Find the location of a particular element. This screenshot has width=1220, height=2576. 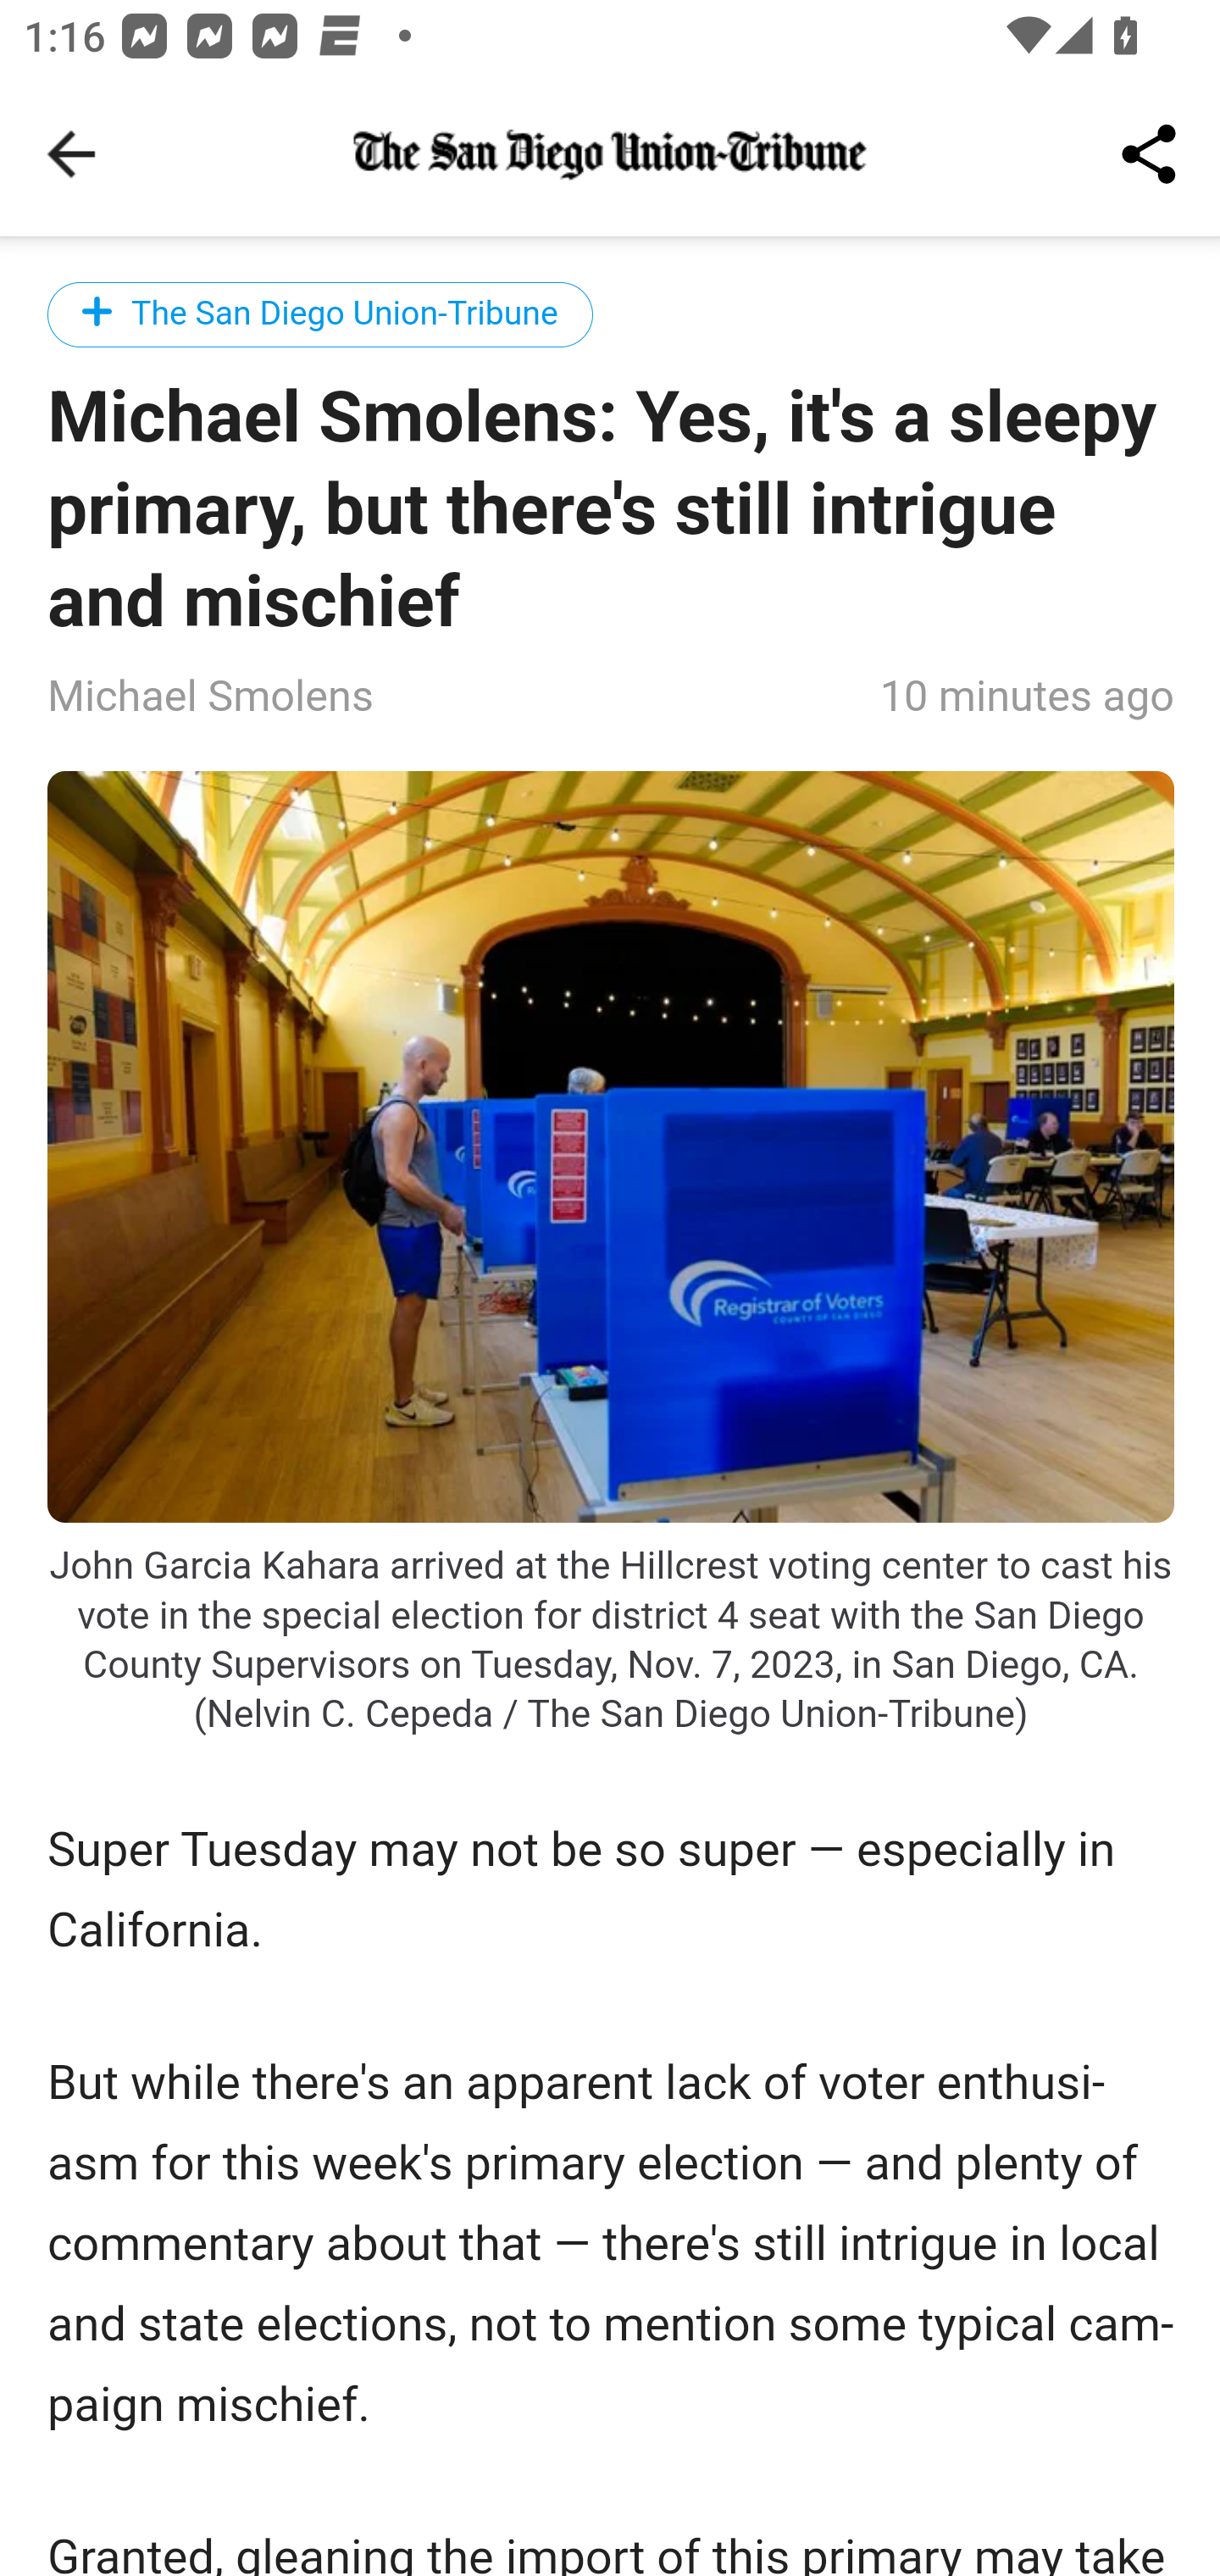

The San Diego Union-Tribune is located at coordinates (321, 314).